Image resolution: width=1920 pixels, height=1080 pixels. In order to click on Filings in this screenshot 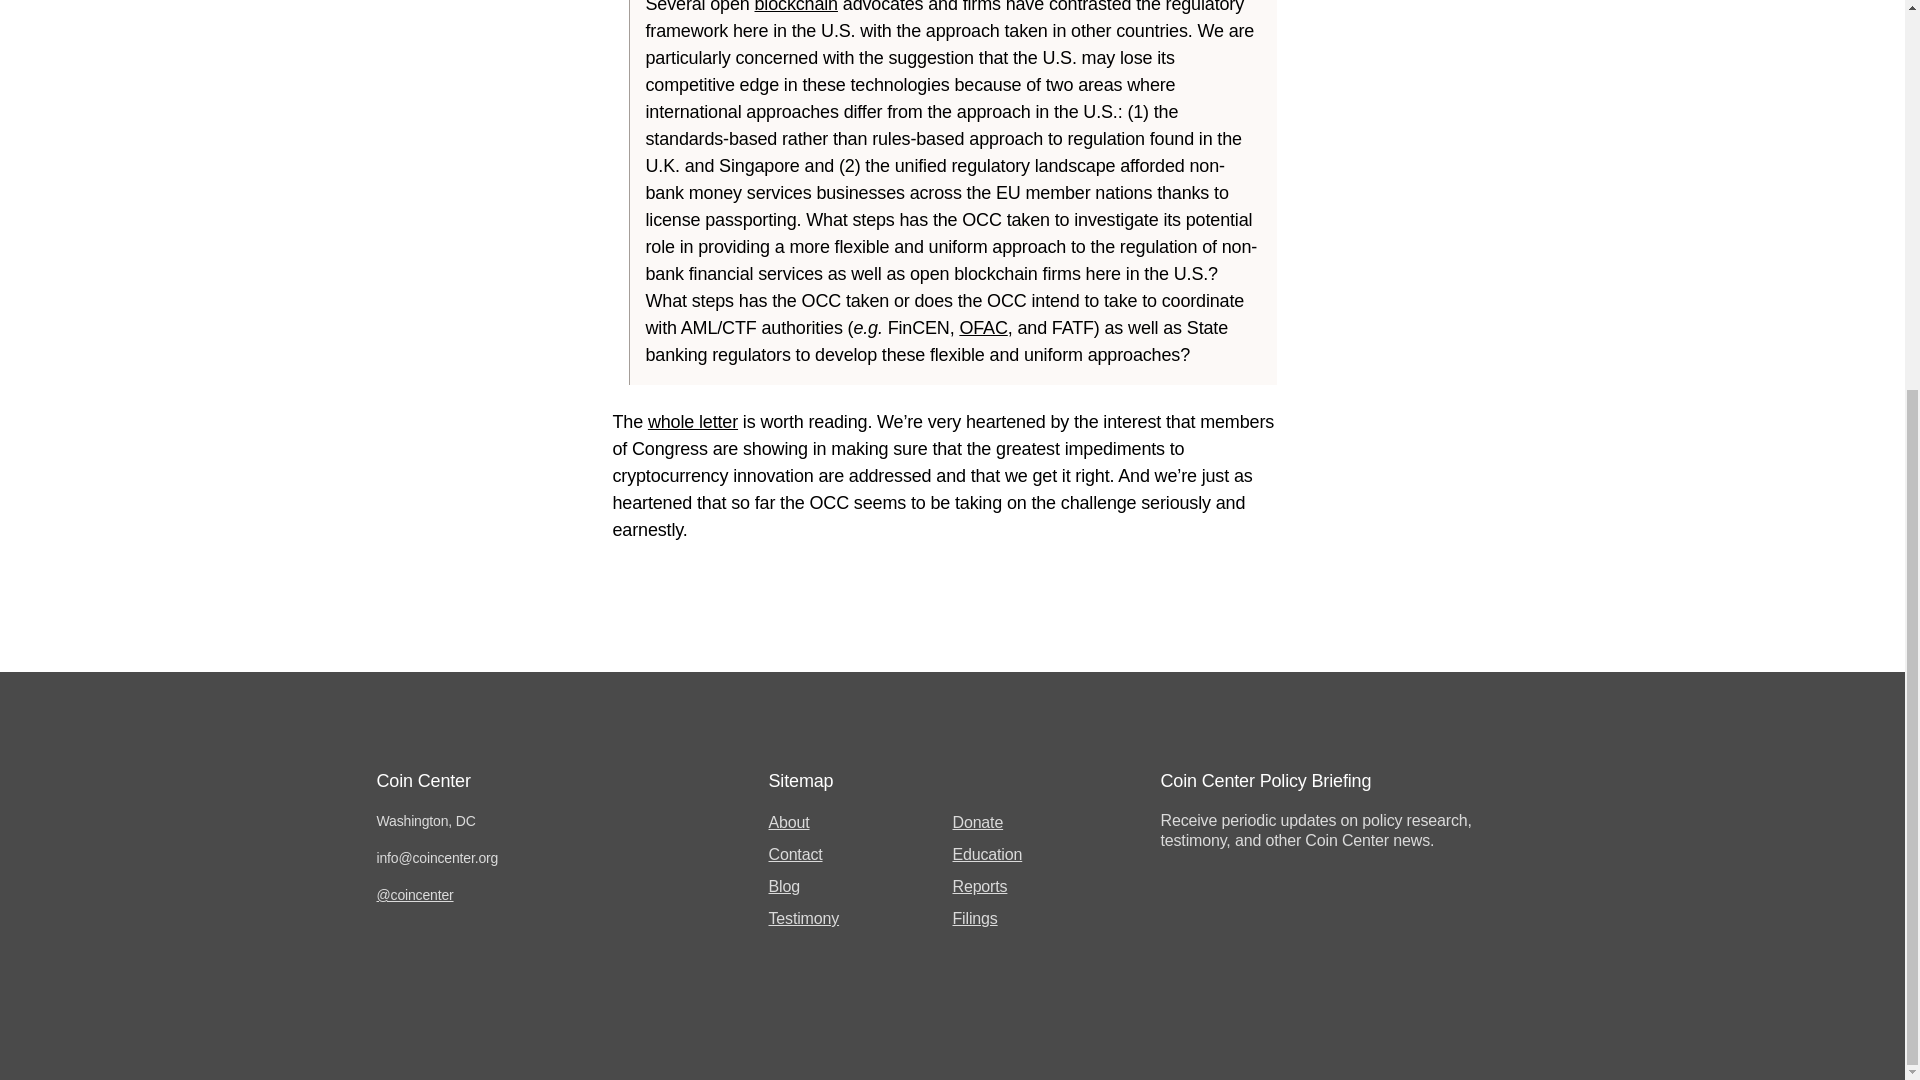, I will do `click(974, 918)`.